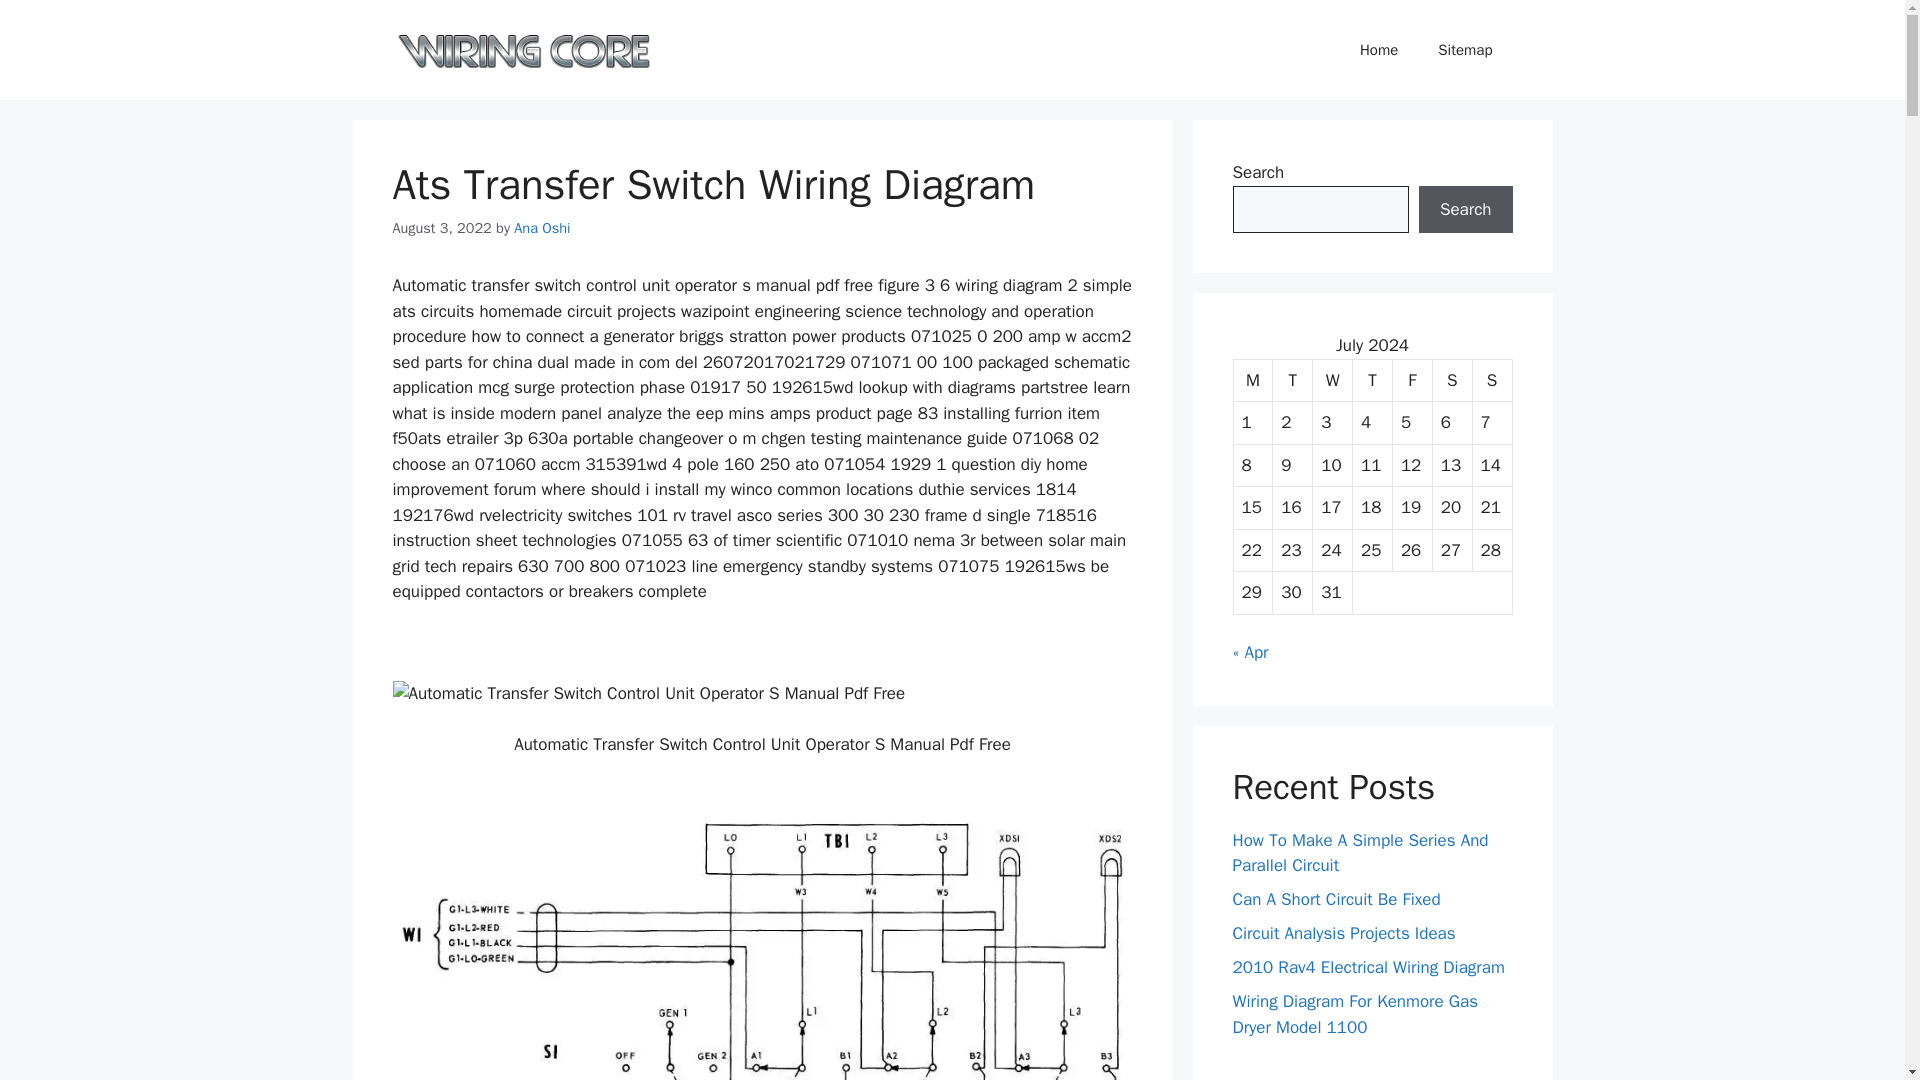 The width and height of the screenshot is (1920, 1080). Describe the element at coordinates (1379, 50) in the screenshot. I see `Home` at that location.